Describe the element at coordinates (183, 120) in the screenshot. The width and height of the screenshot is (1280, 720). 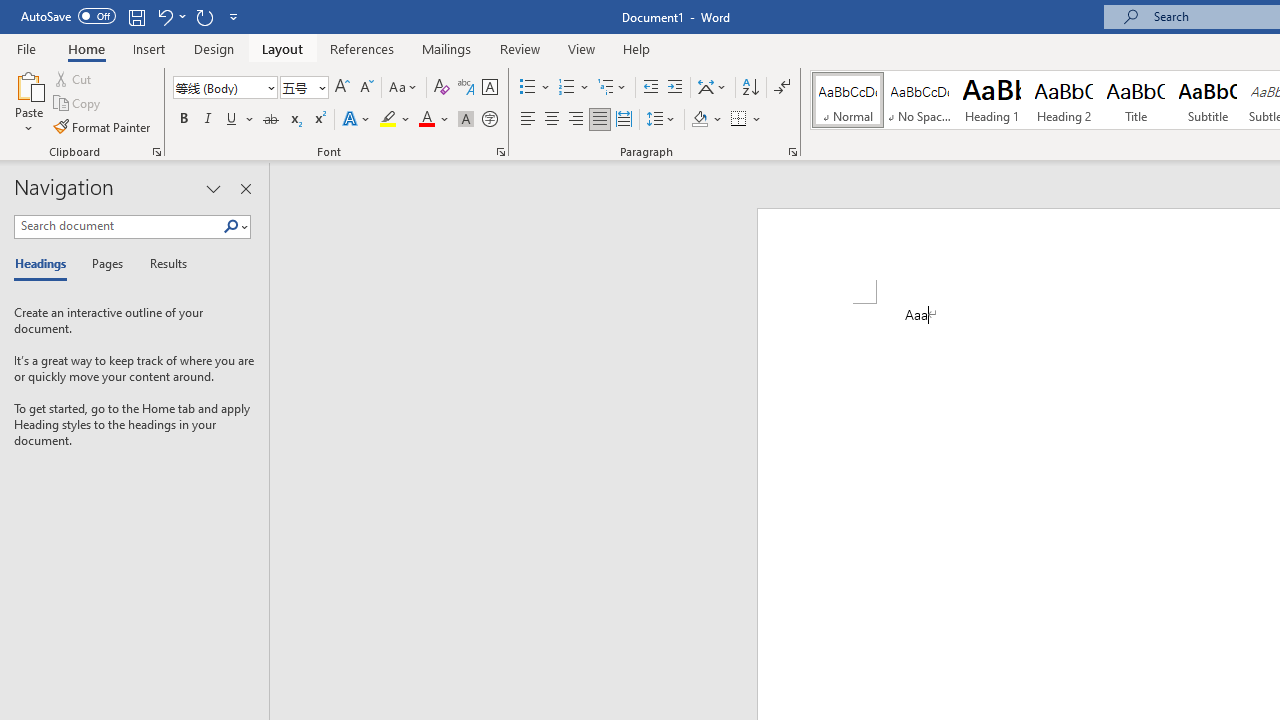
I see `Bold` at that location.